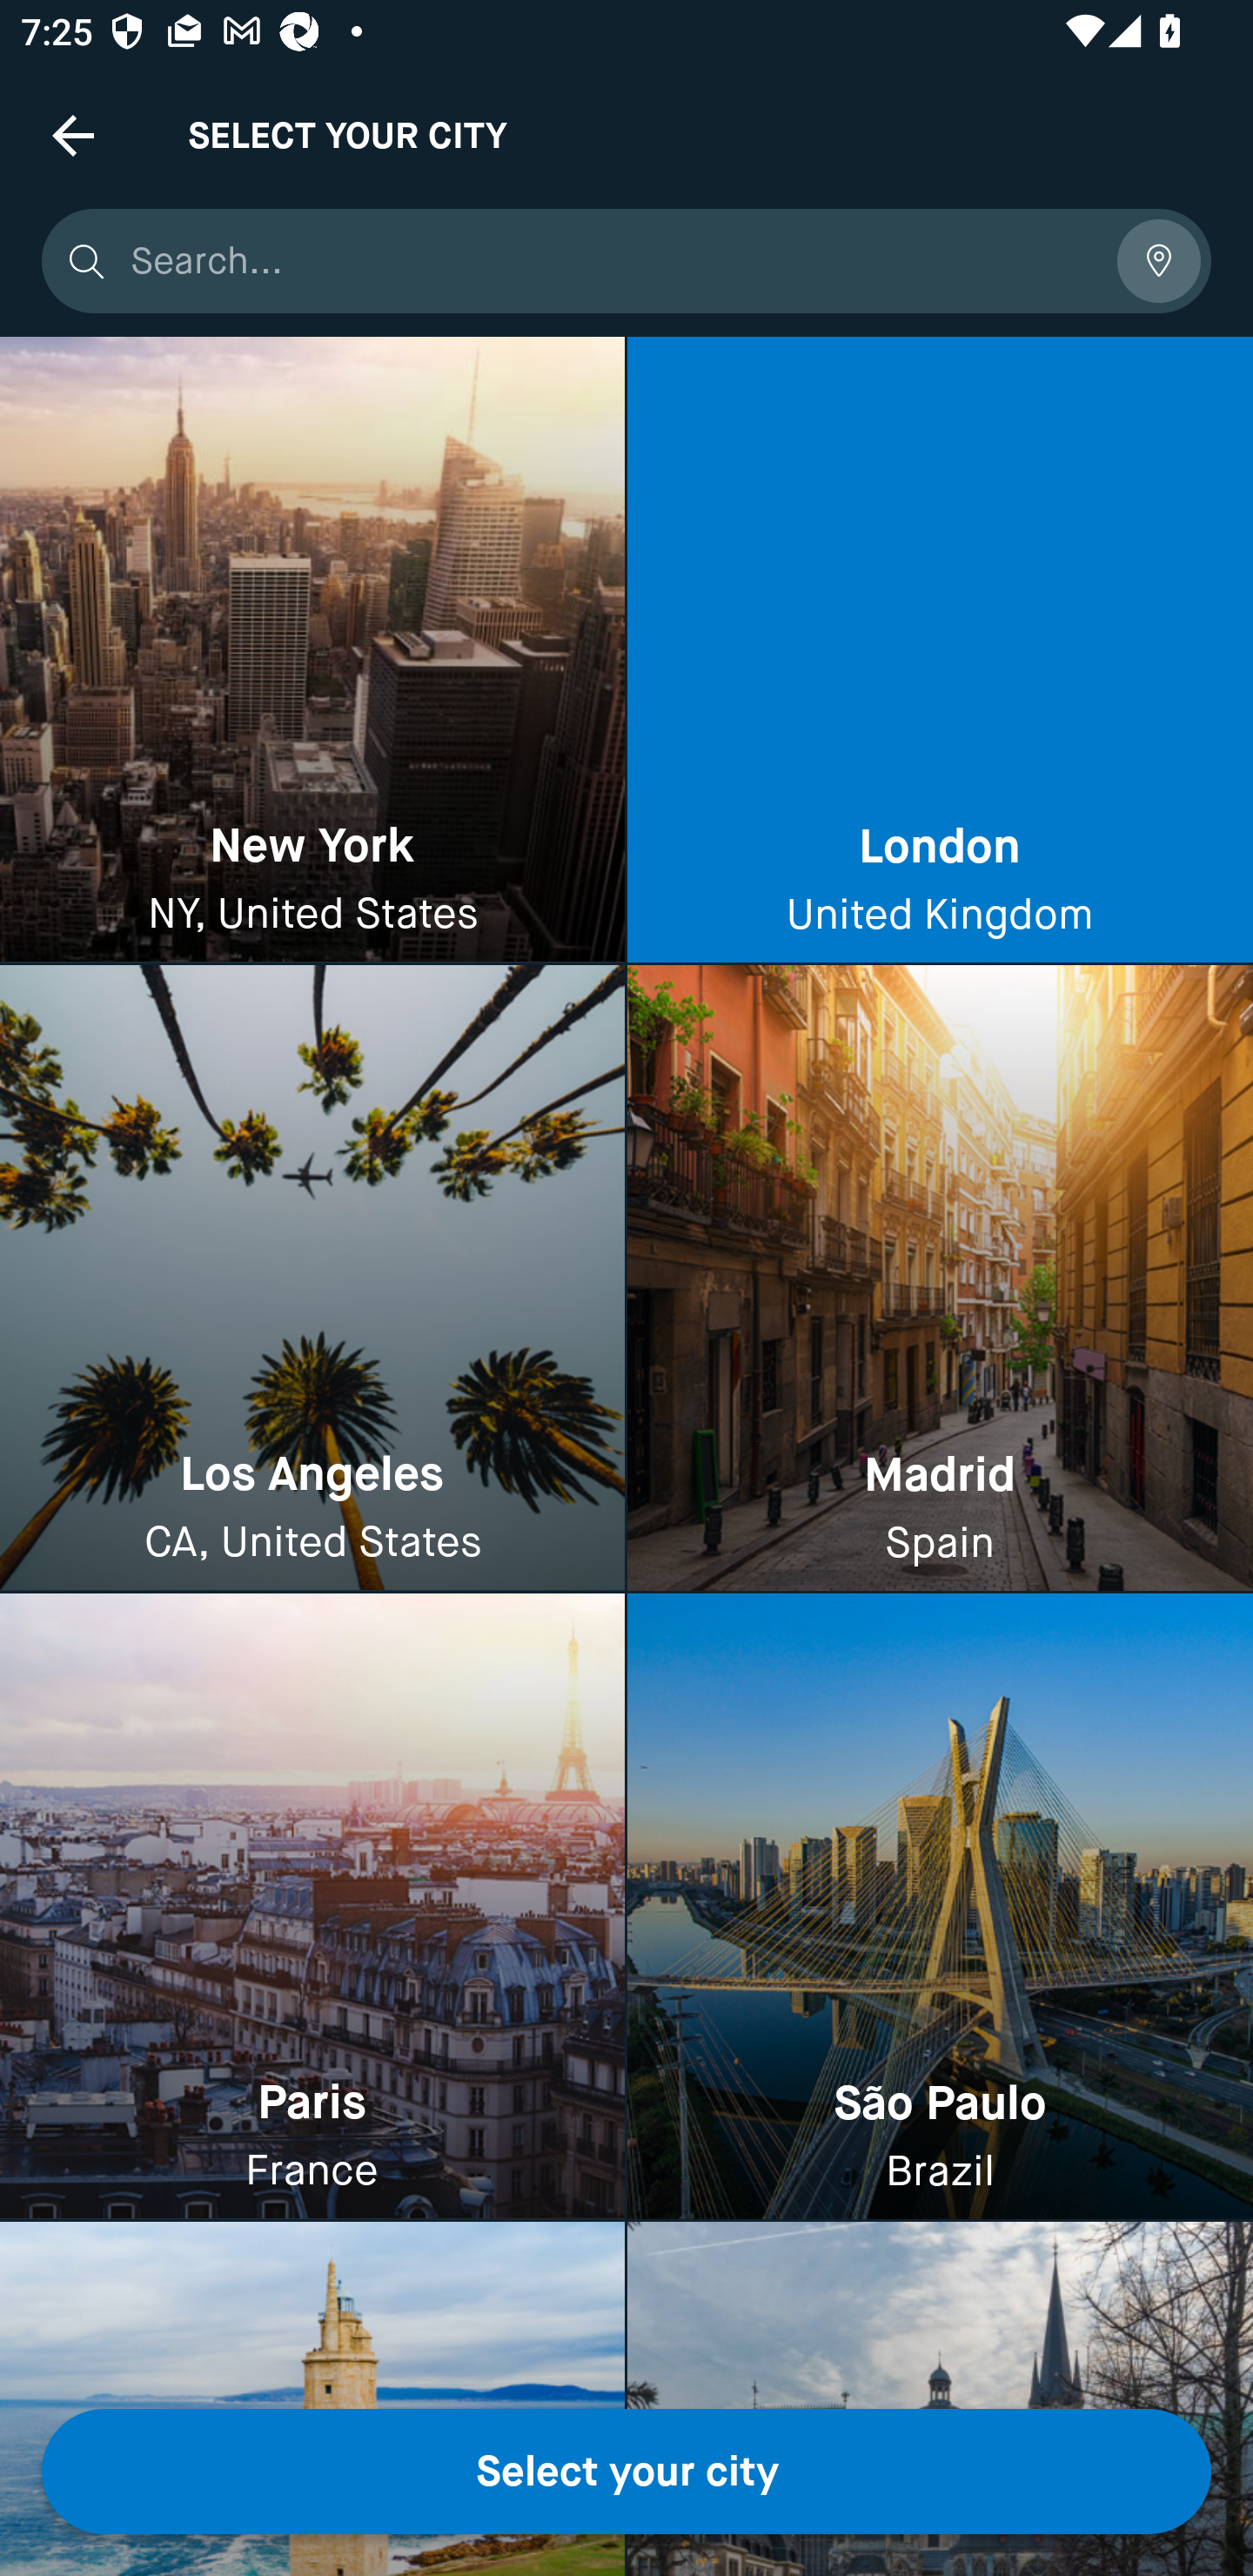 The height and width of the screenshot is (2576, 1253). What do you see at coordinates (312, 1906) in the screenshot?
I see `Paris France` at bounding box center [312, 1906].